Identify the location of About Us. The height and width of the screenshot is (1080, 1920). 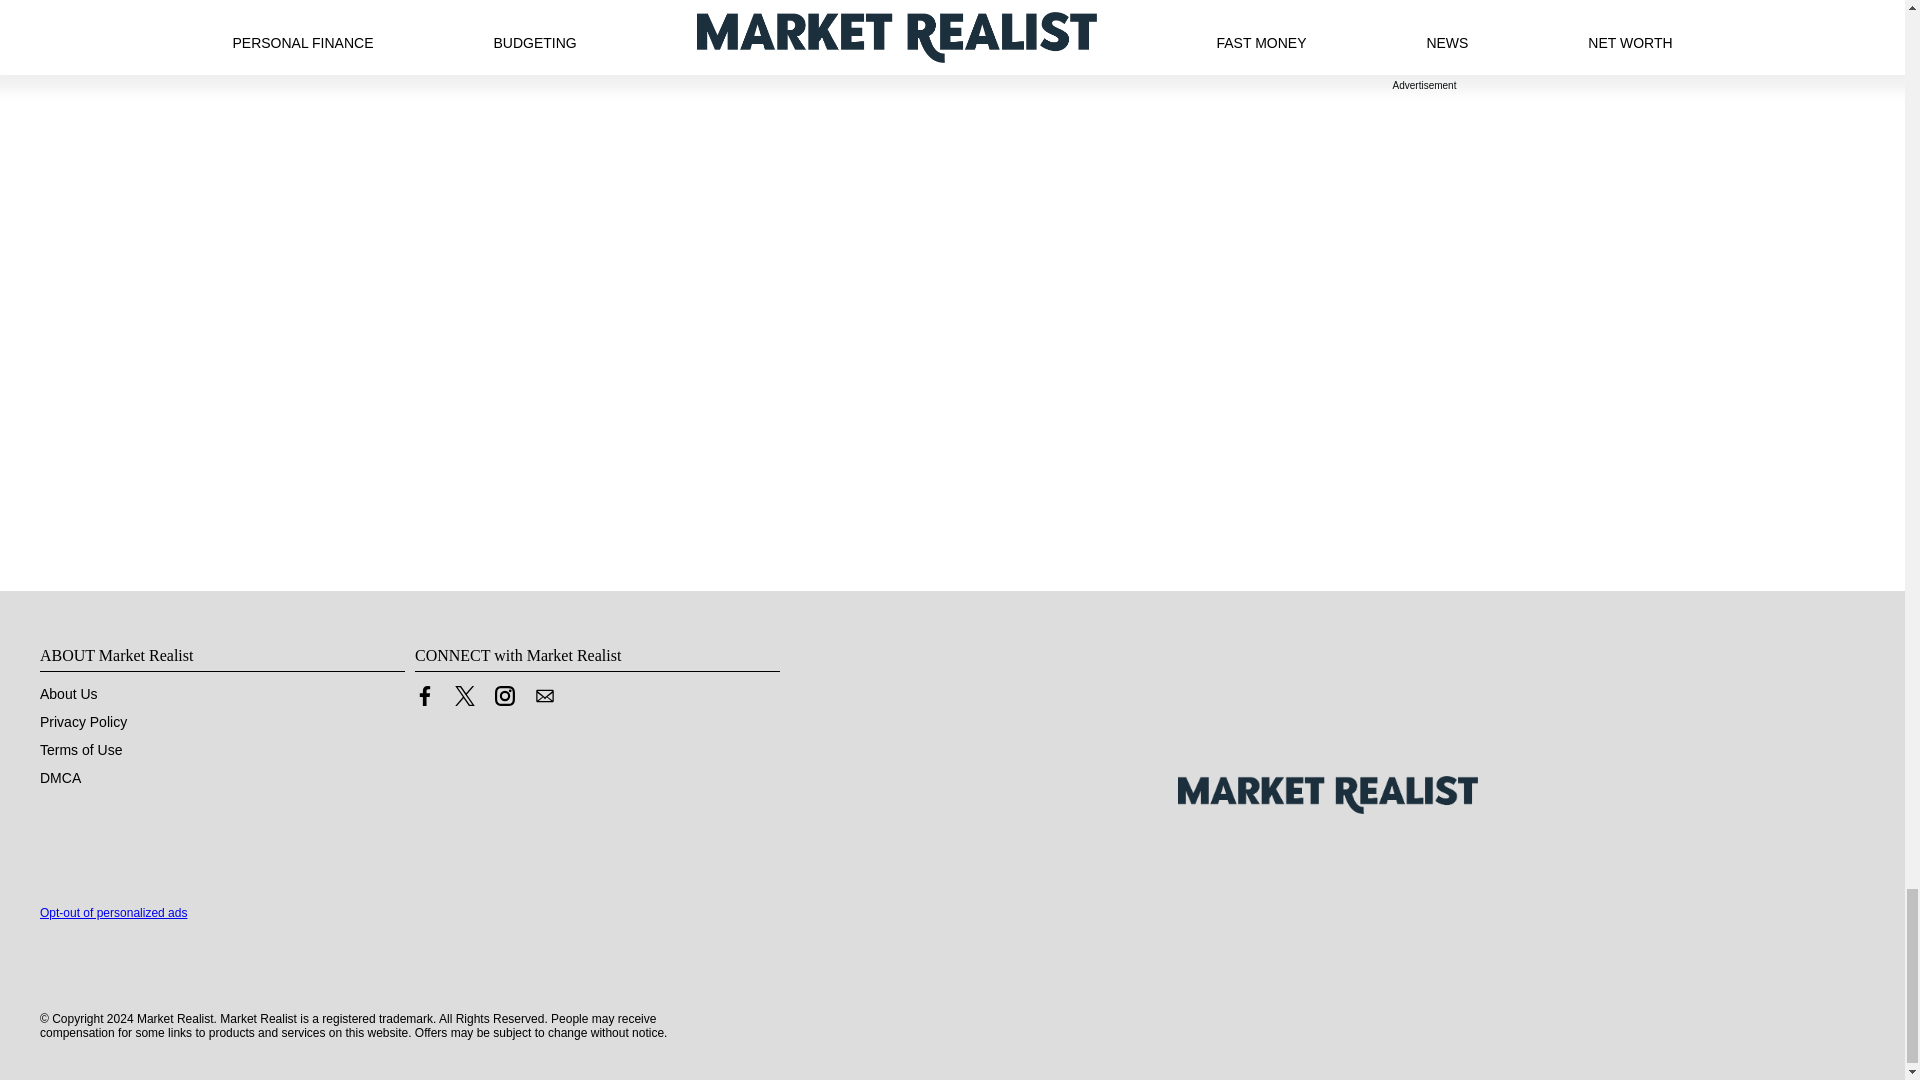
(68, 694).